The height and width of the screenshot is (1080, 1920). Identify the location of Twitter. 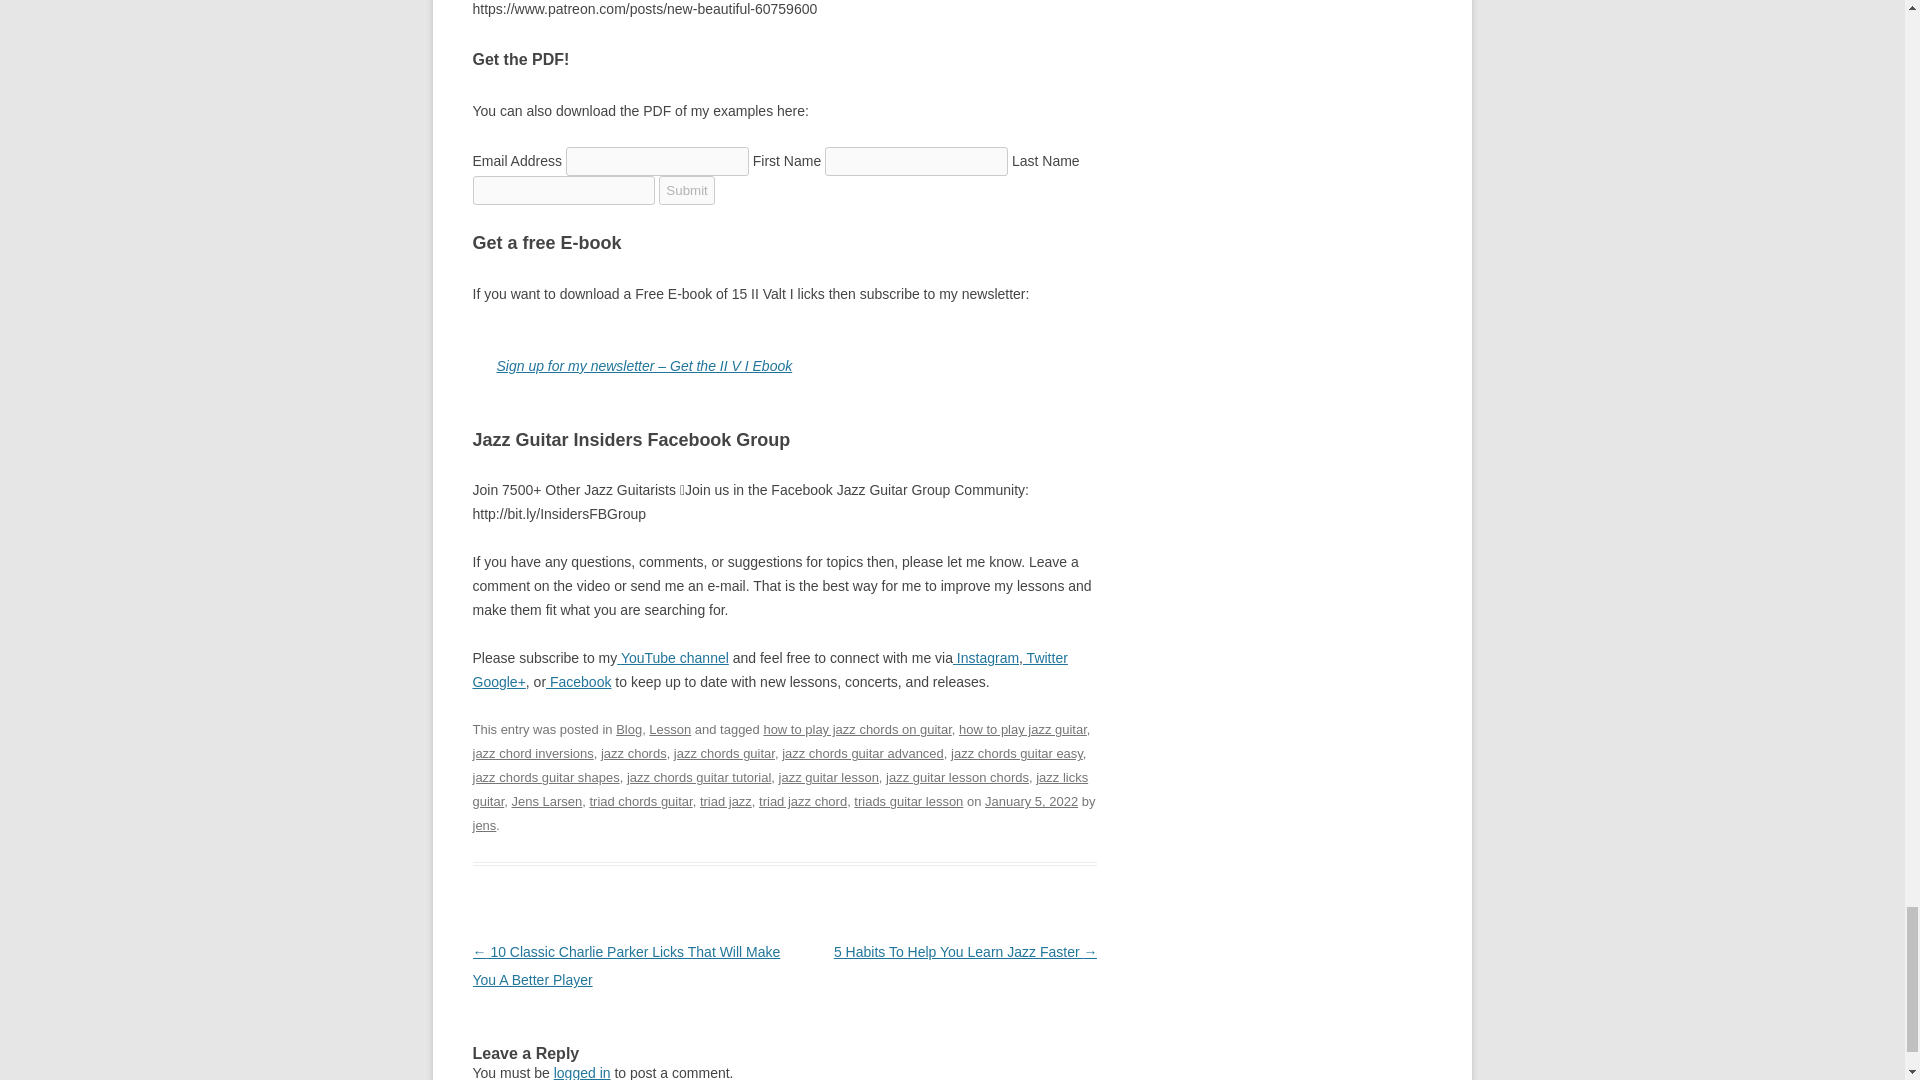
(1045, 658).